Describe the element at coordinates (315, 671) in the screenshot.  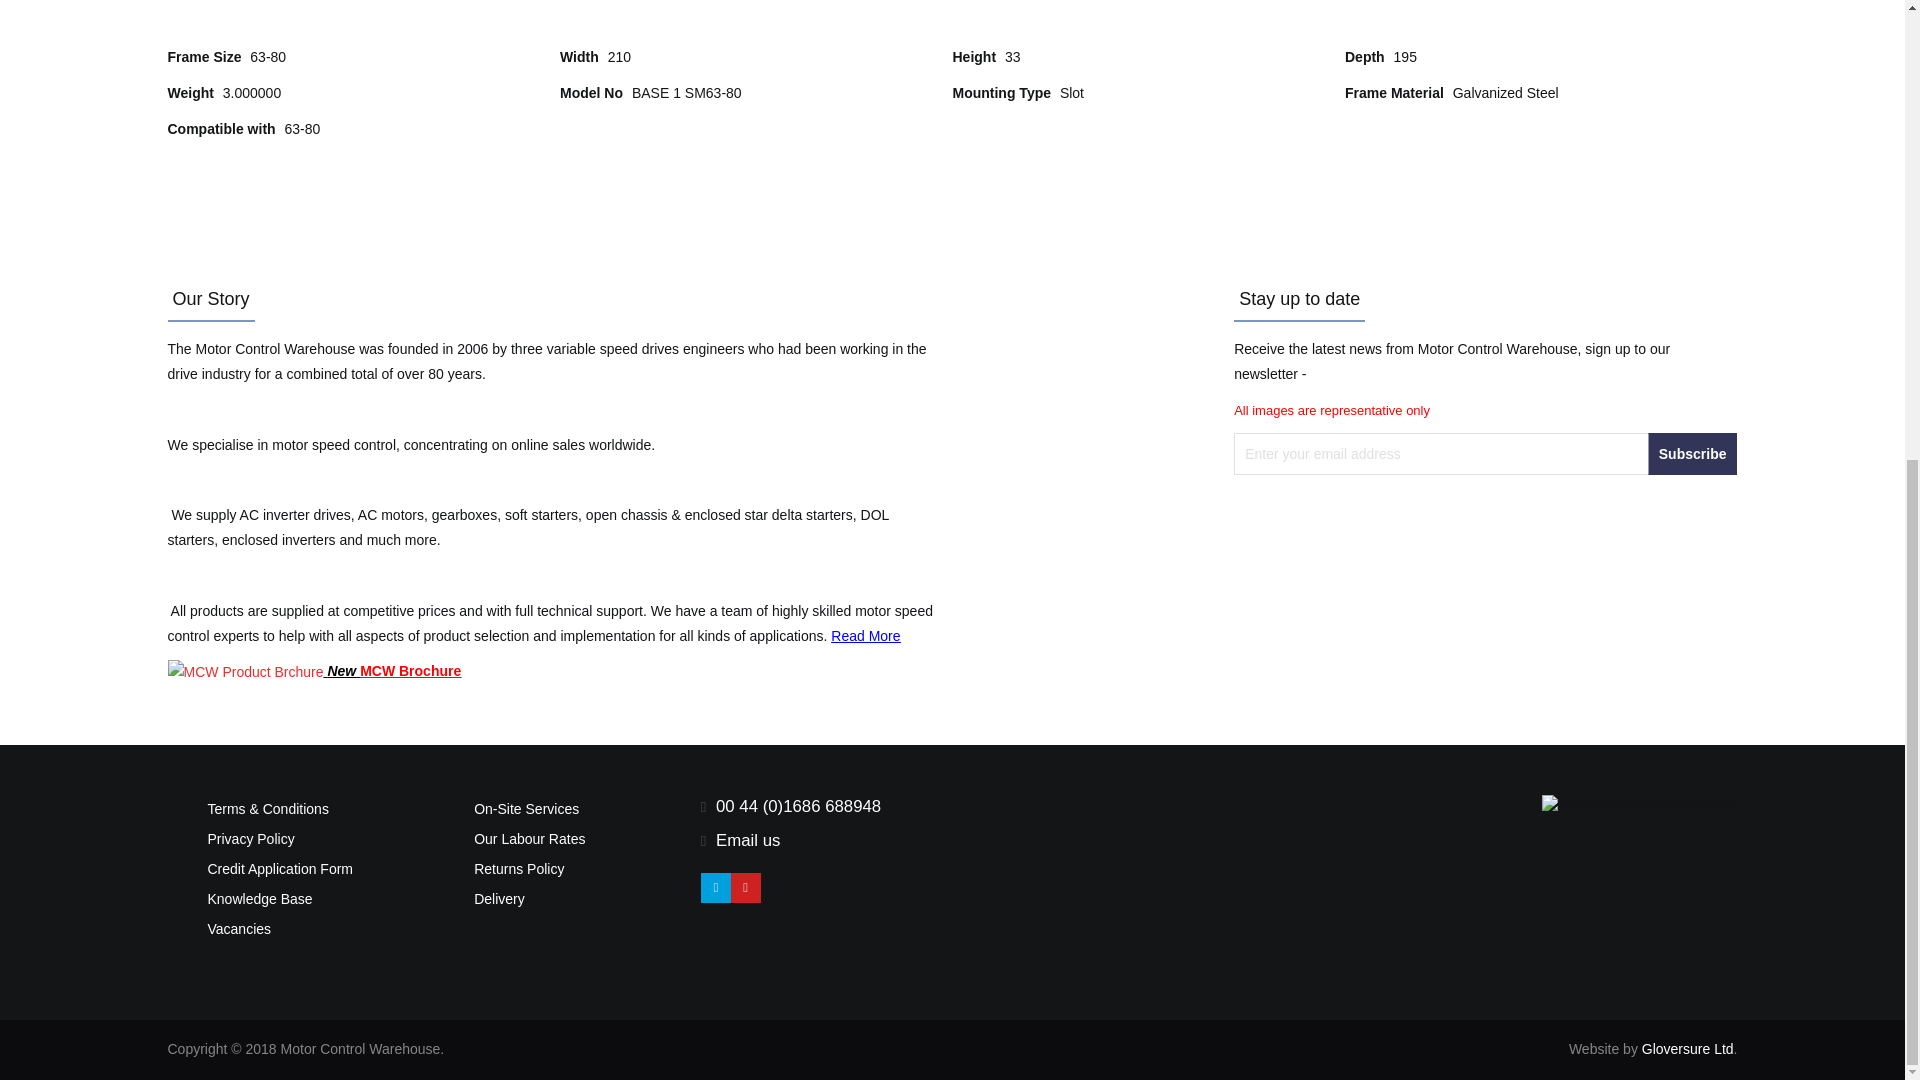
I see `New MCW Brochure` at that location.